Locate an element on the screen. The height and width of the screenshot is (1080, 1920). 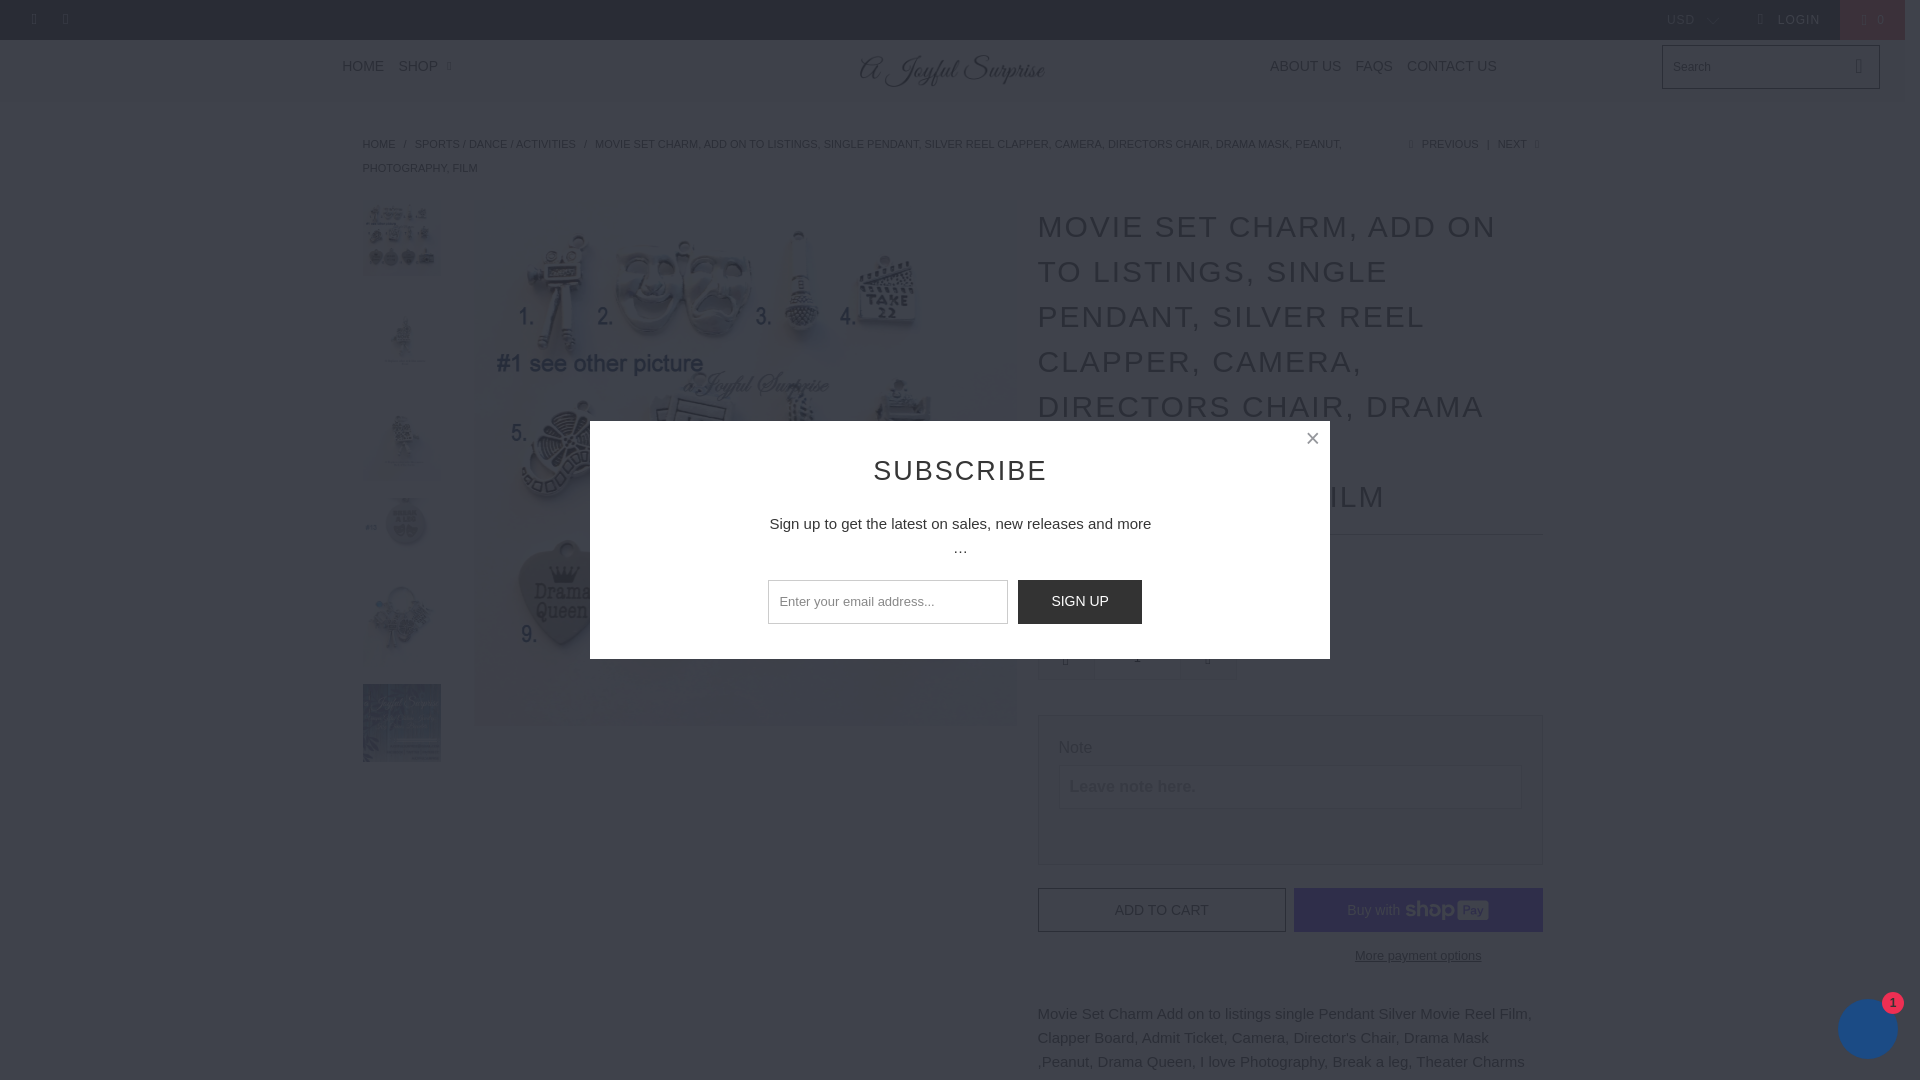
A Joyful Surprise is located at coordinates (952, 70).